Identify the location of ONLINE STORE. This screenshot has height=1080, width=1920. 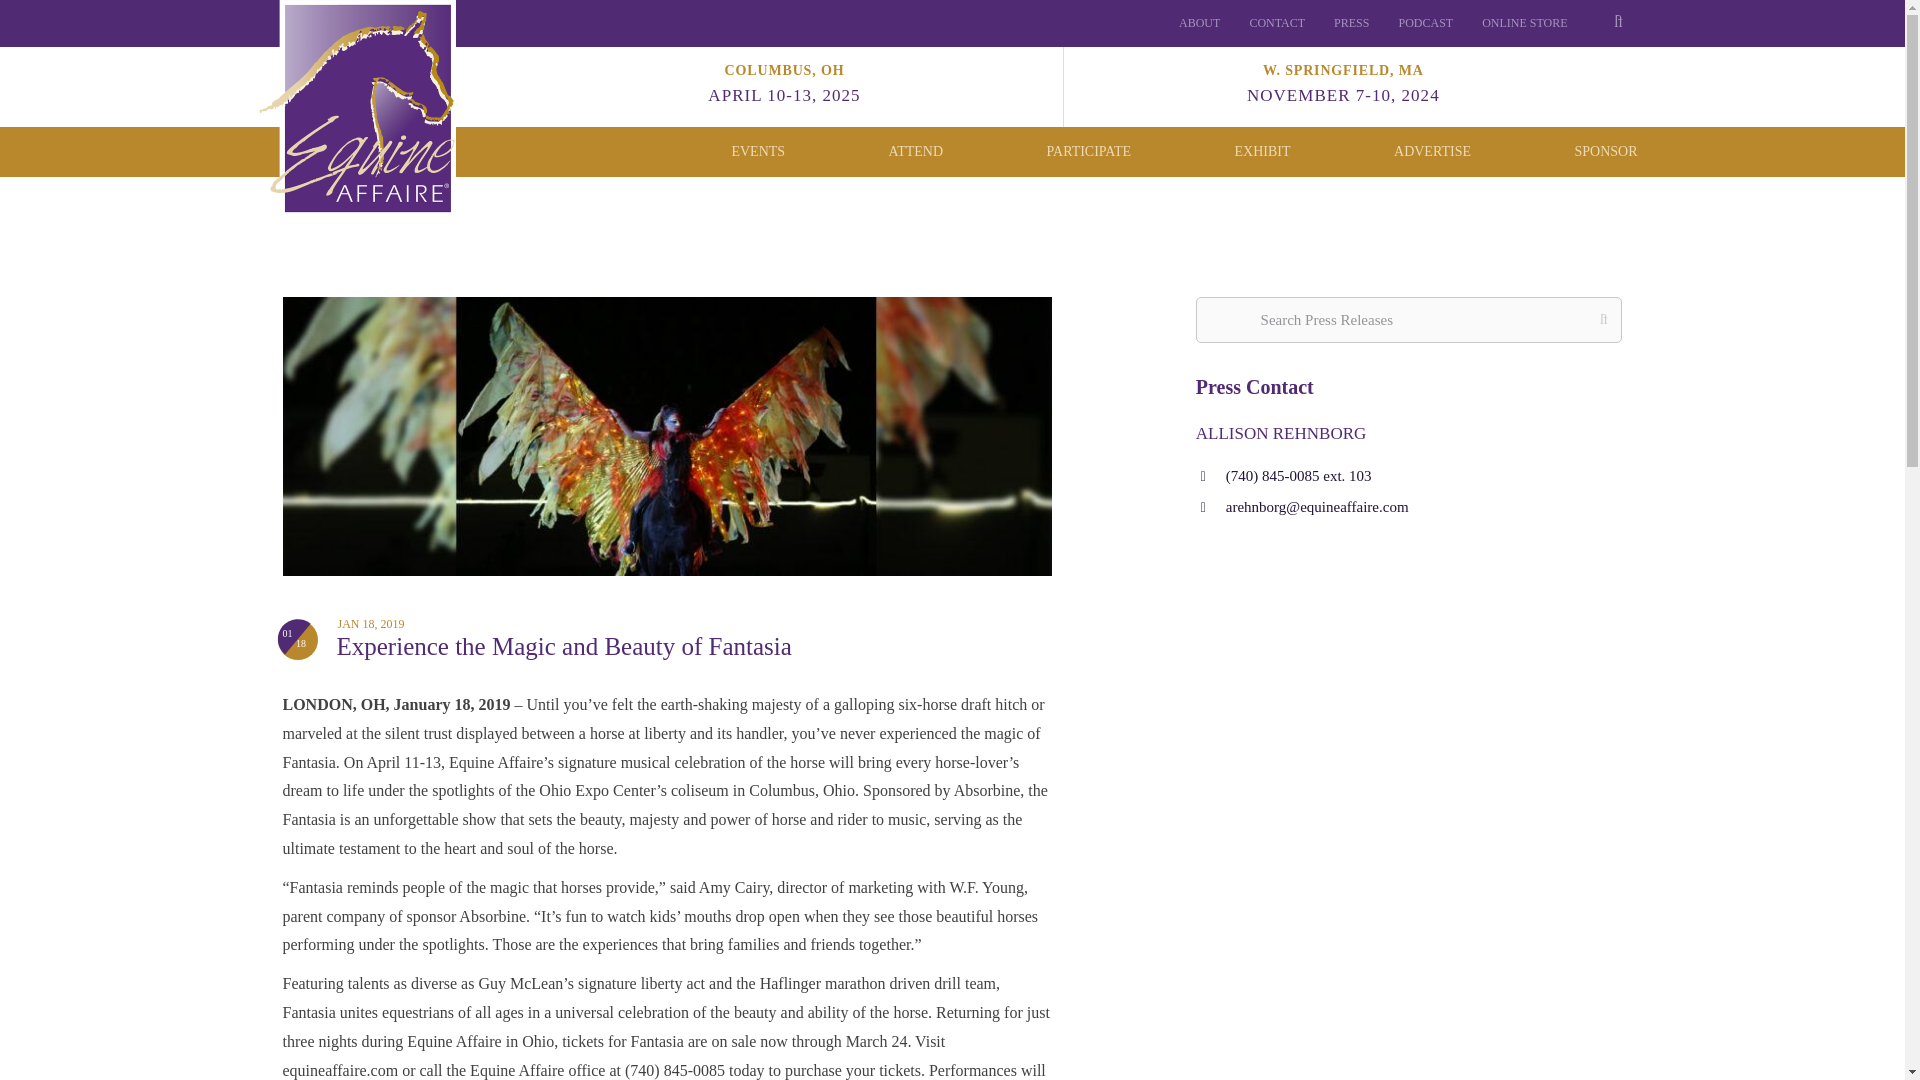
(758, 150).